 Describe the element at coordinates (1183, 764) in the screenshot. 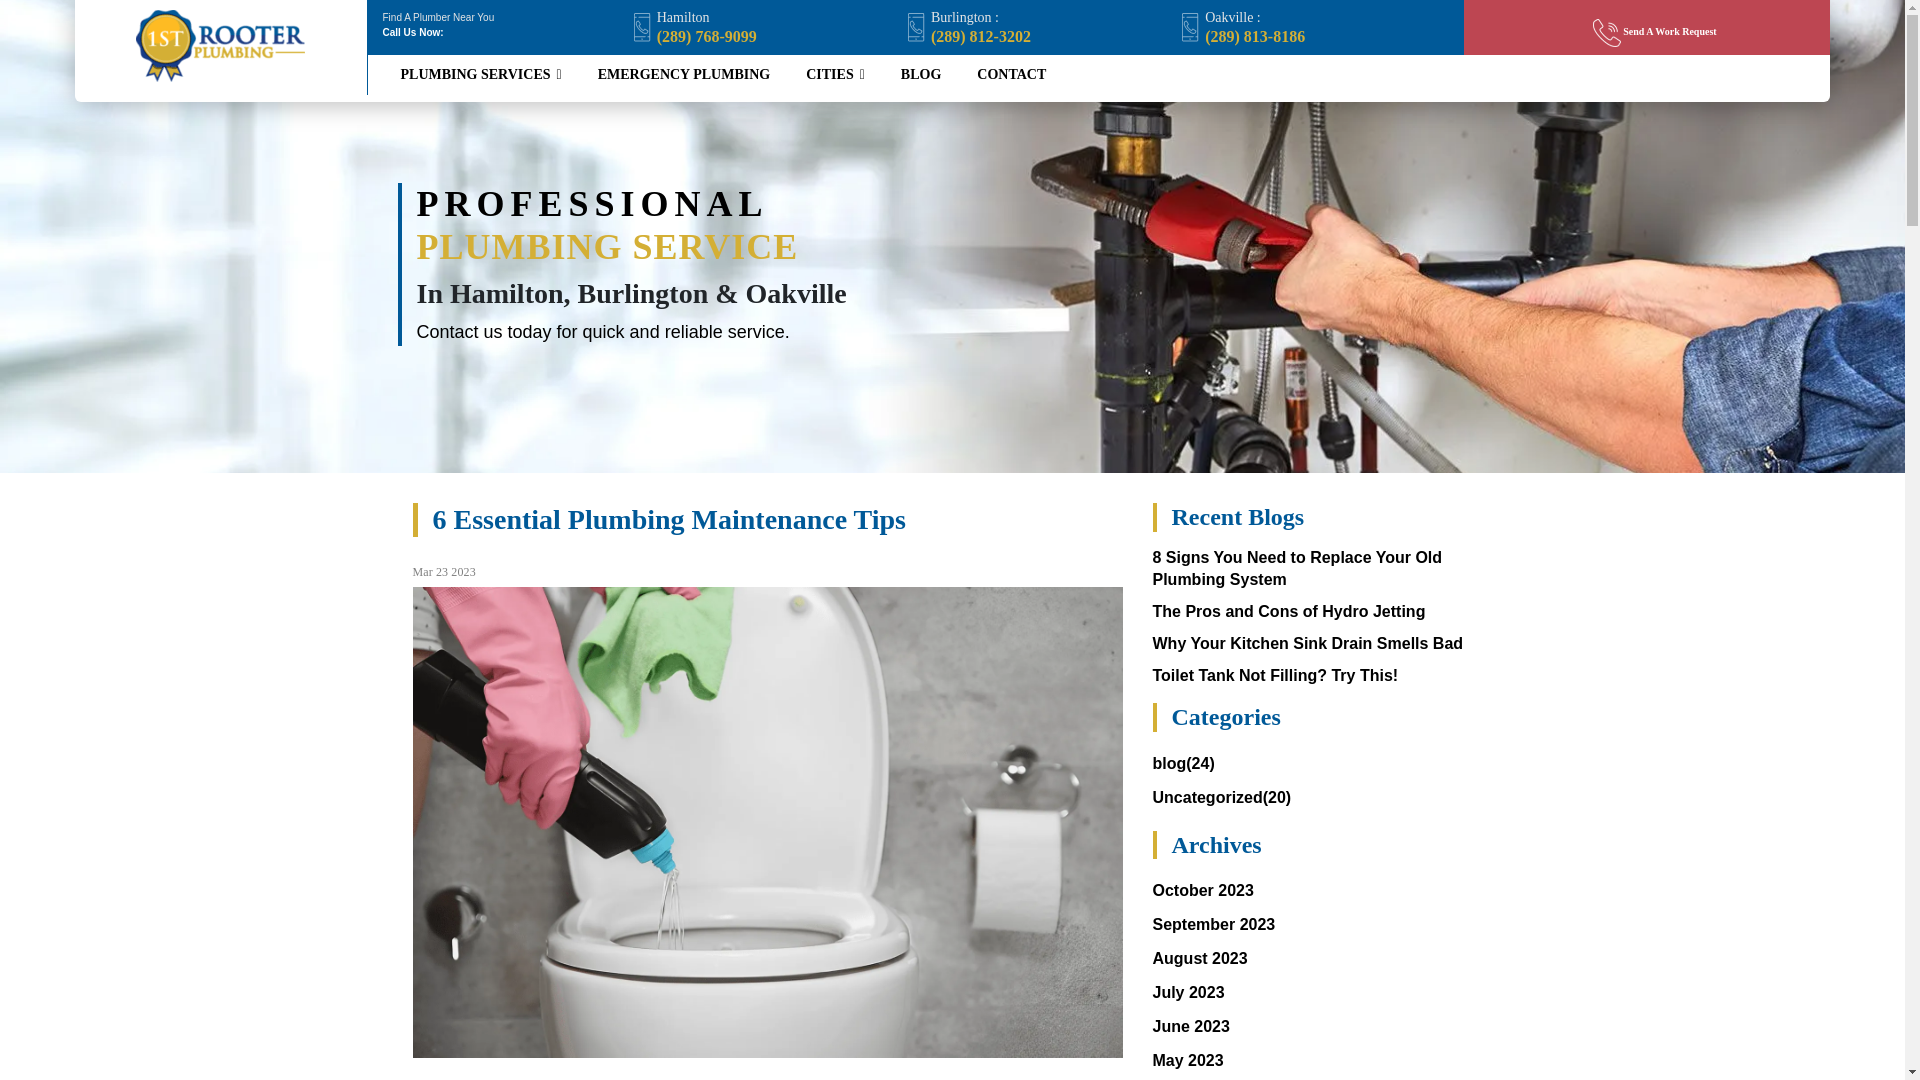

I see `blog(24)` at that location.